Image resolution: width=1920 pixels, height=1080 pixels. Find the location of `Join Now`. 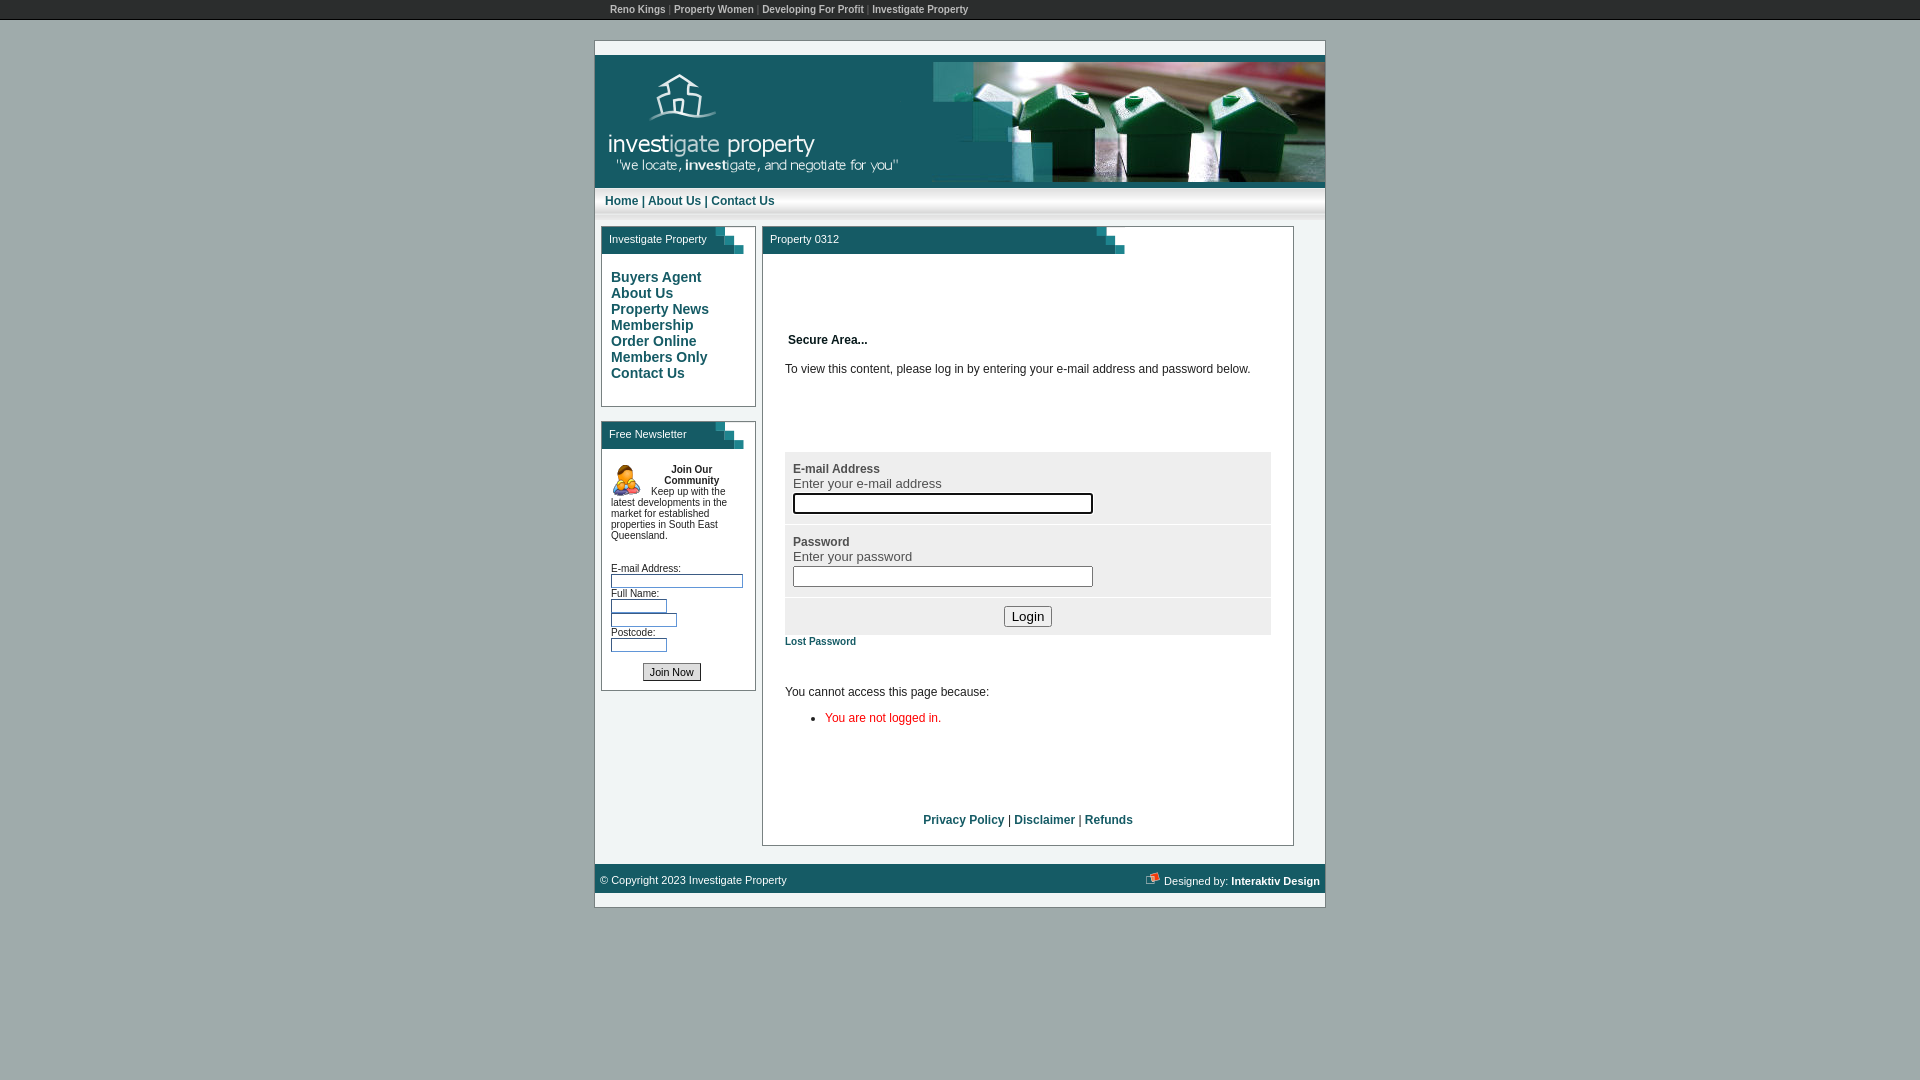

Join Now is located at coordinates (672, 672).